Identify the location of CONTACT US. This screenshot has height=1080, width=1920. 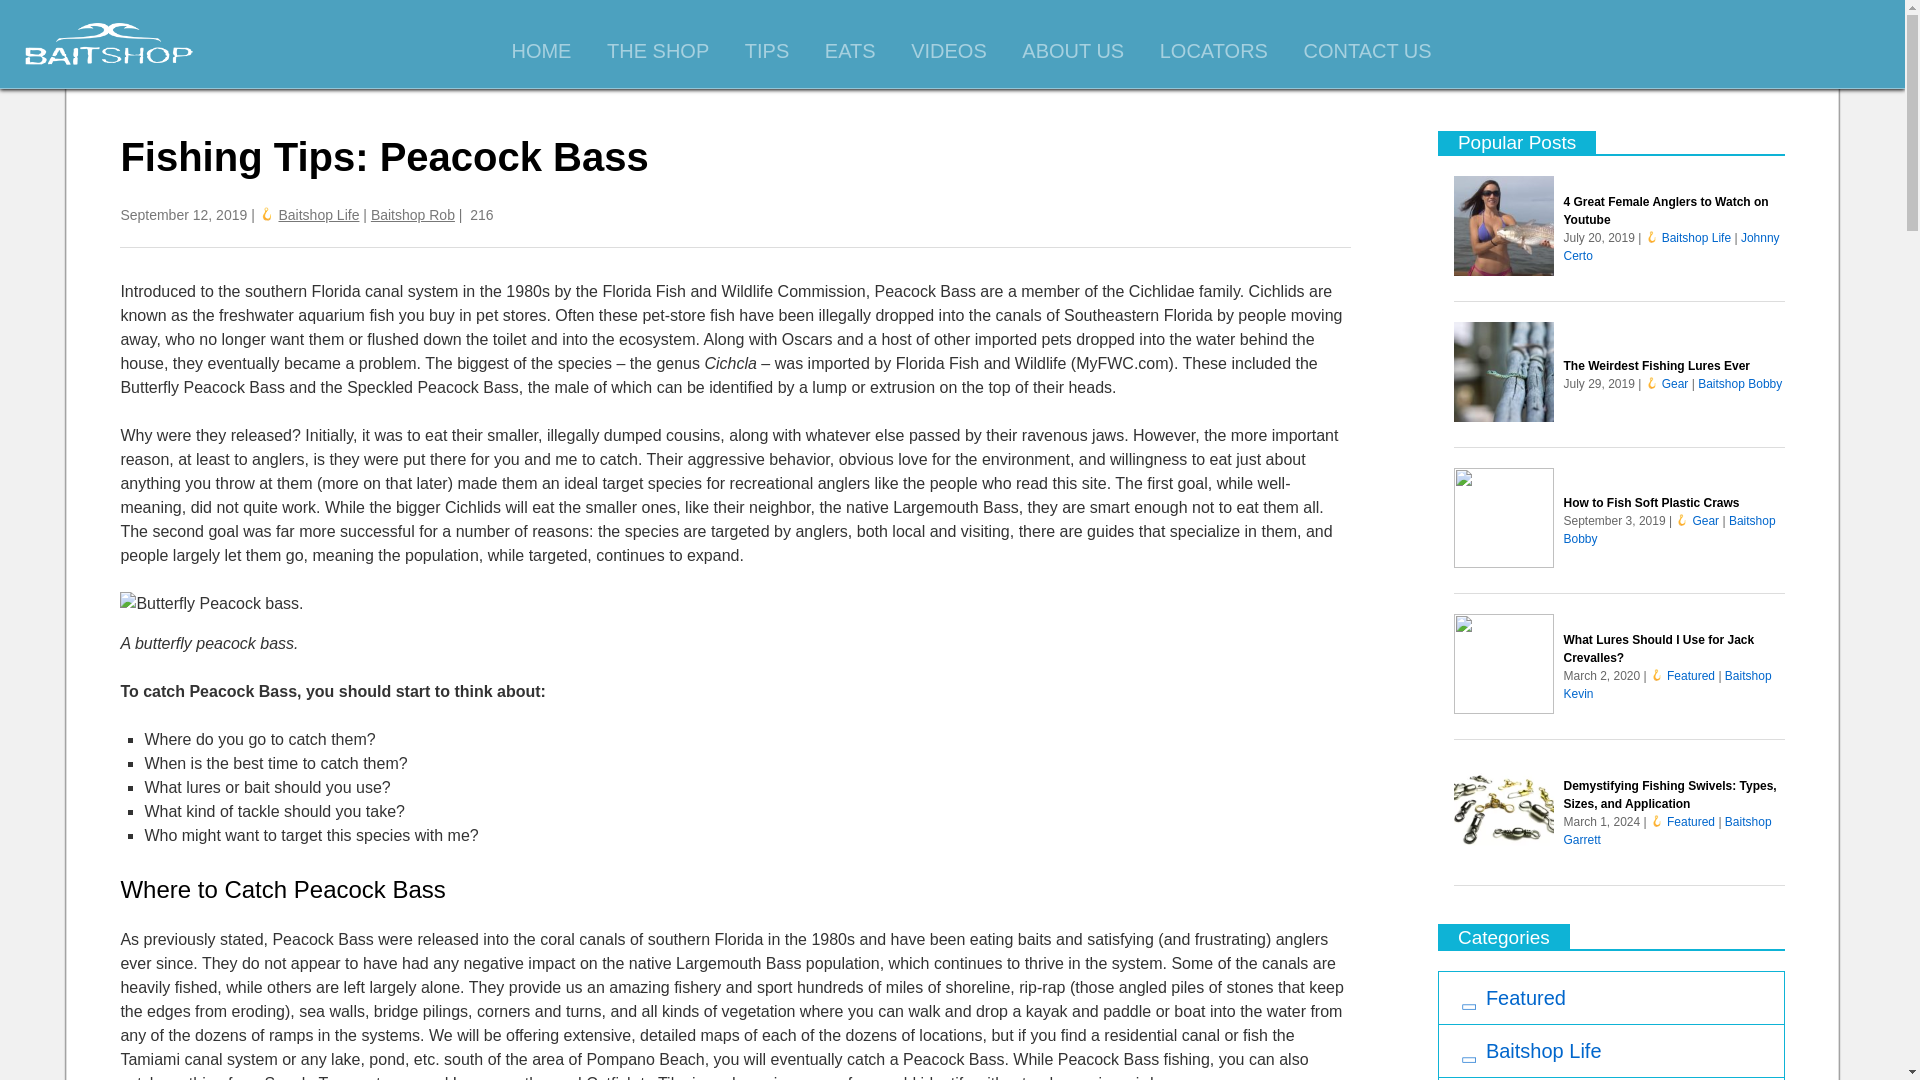
(1366, 51).